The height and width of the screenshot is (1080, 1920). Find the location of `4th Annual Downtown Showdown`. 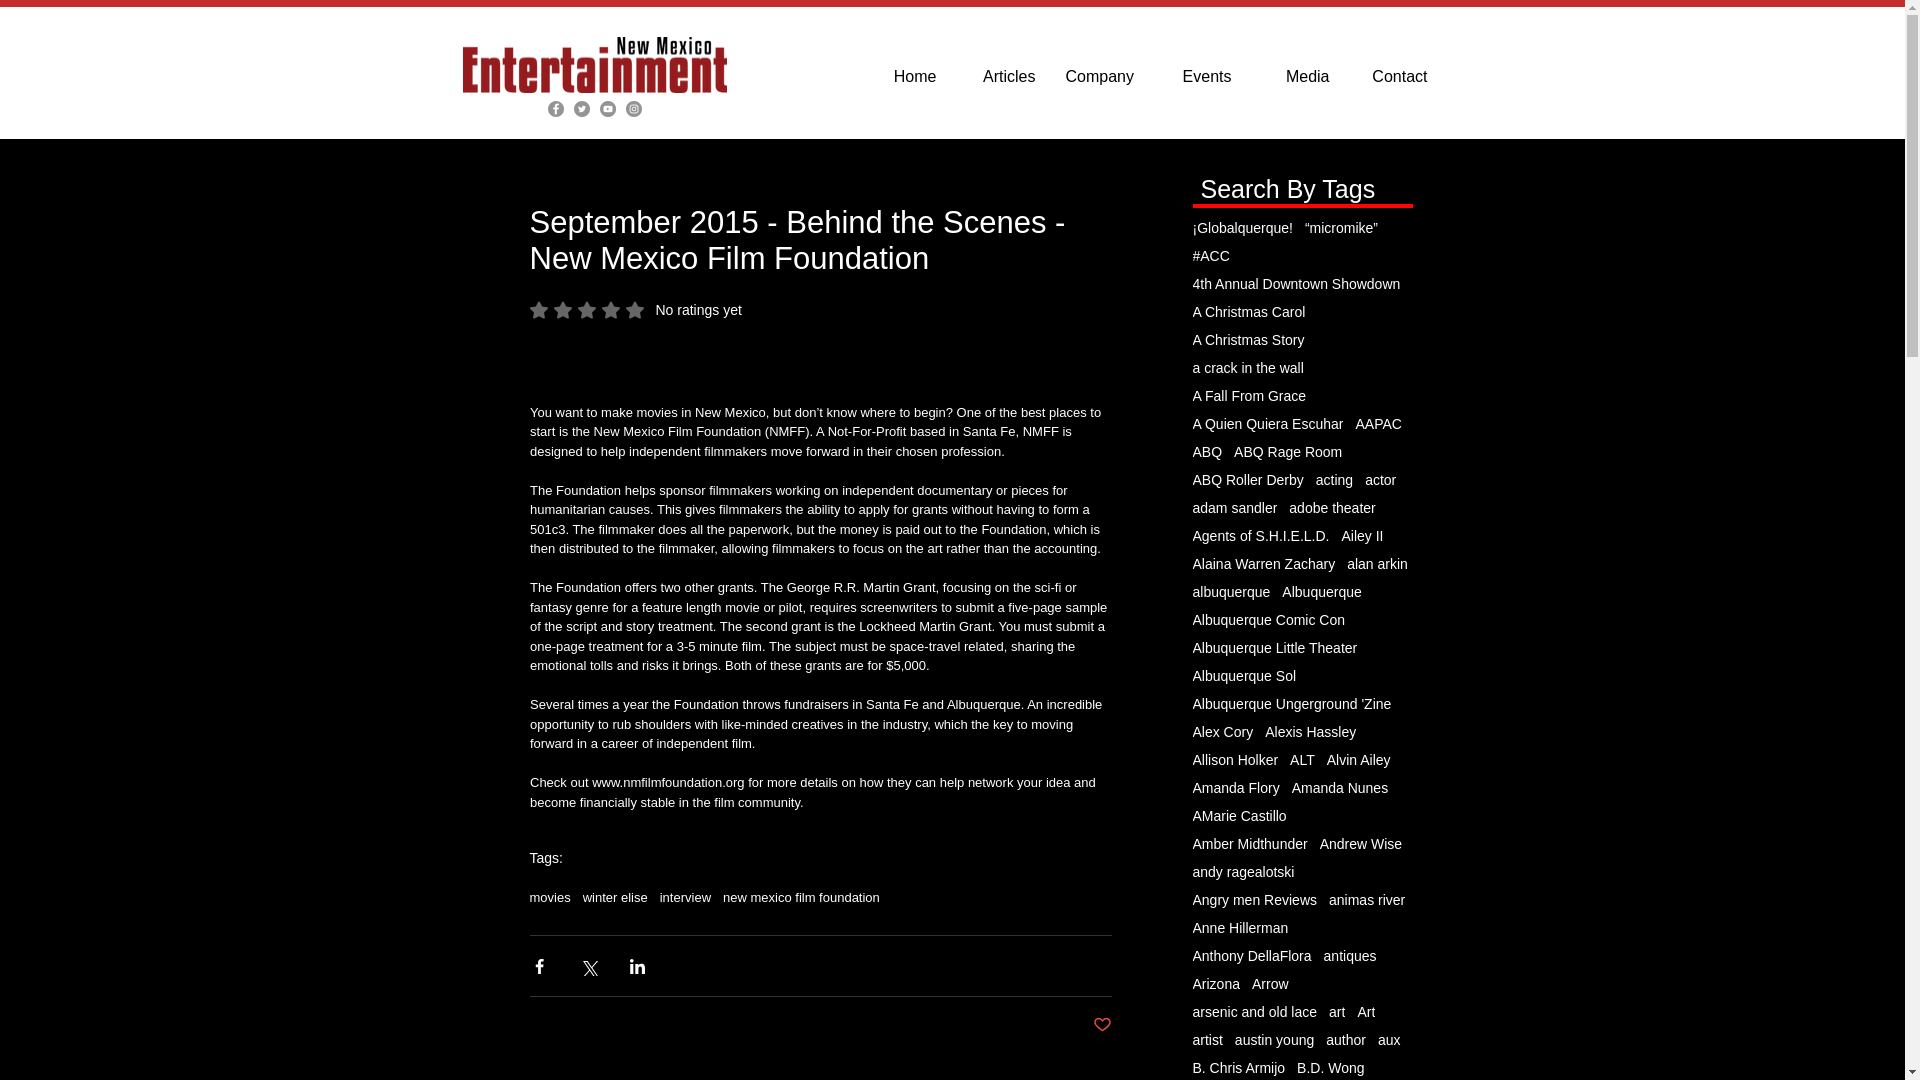

4th Annual Downtown Showdown is located at coordinates (616, 897).